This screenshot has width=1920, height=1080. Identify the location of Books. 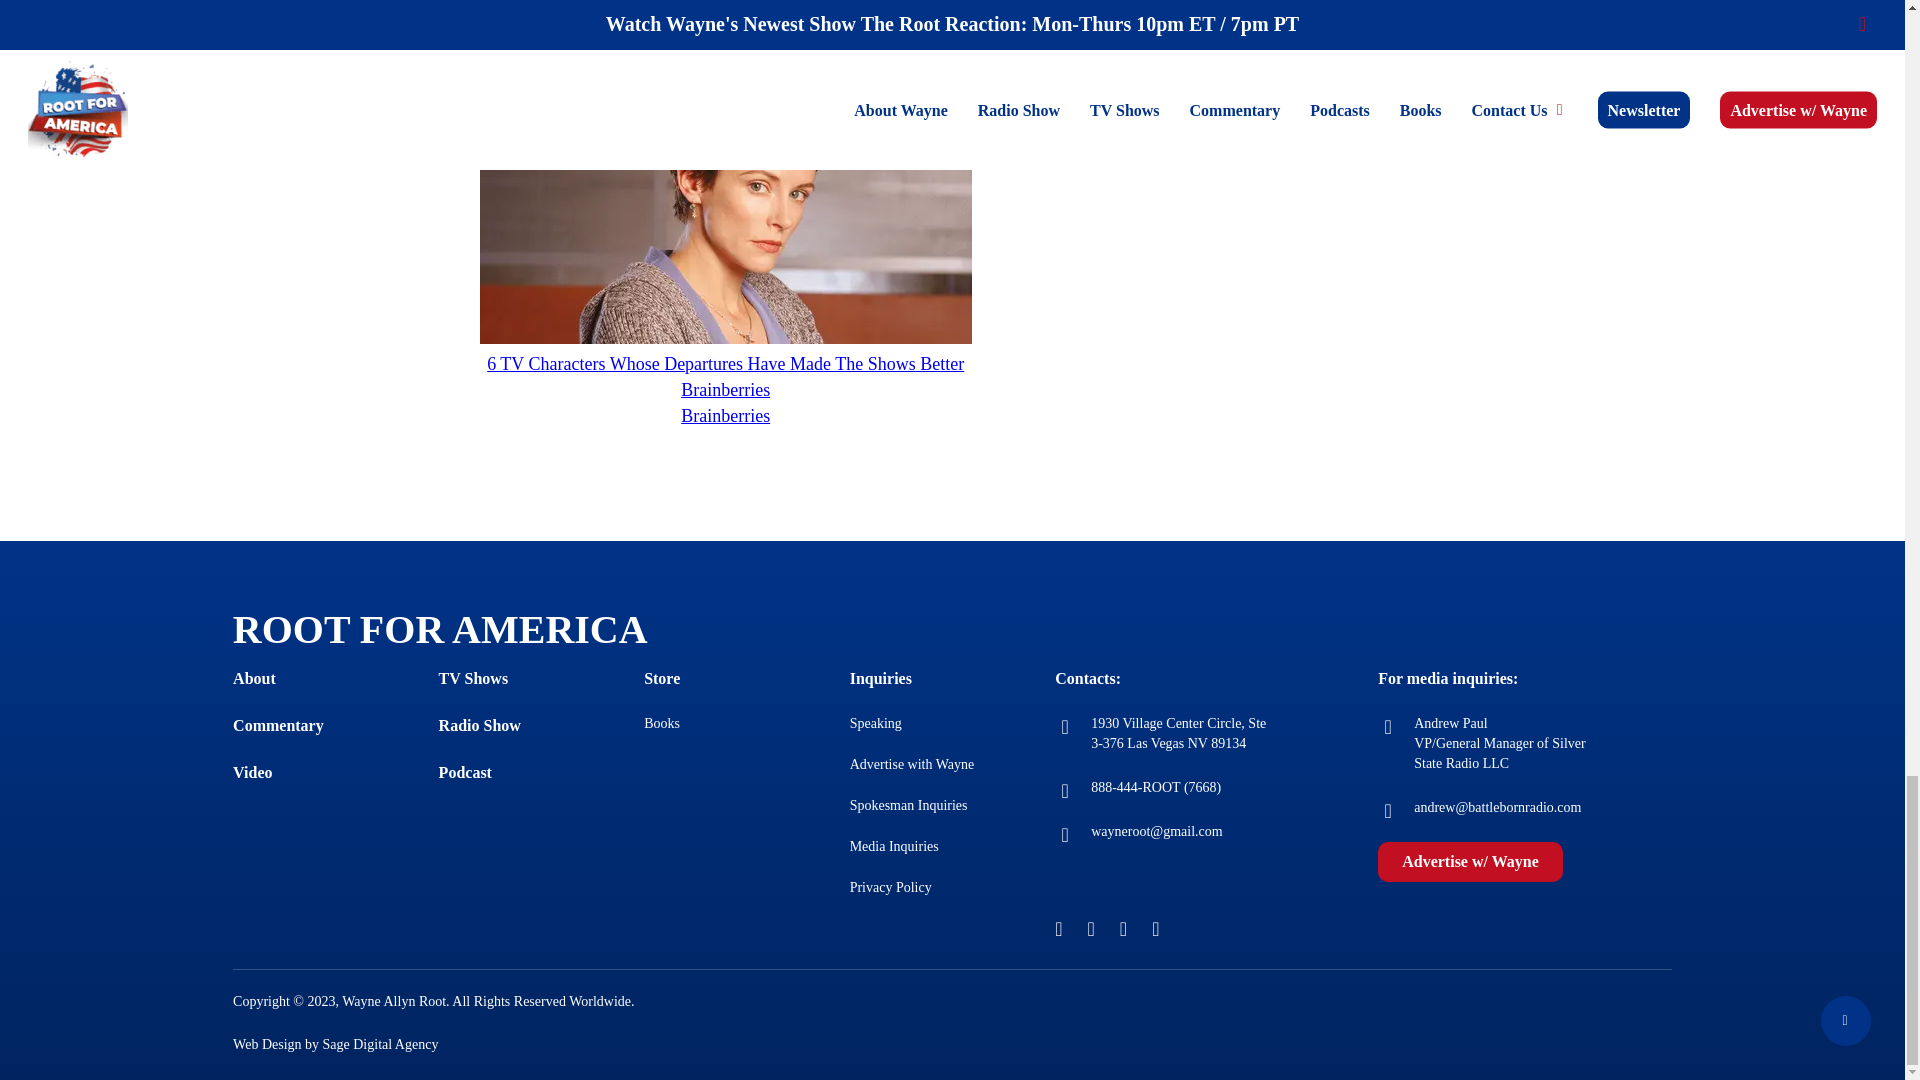
(661, 724).